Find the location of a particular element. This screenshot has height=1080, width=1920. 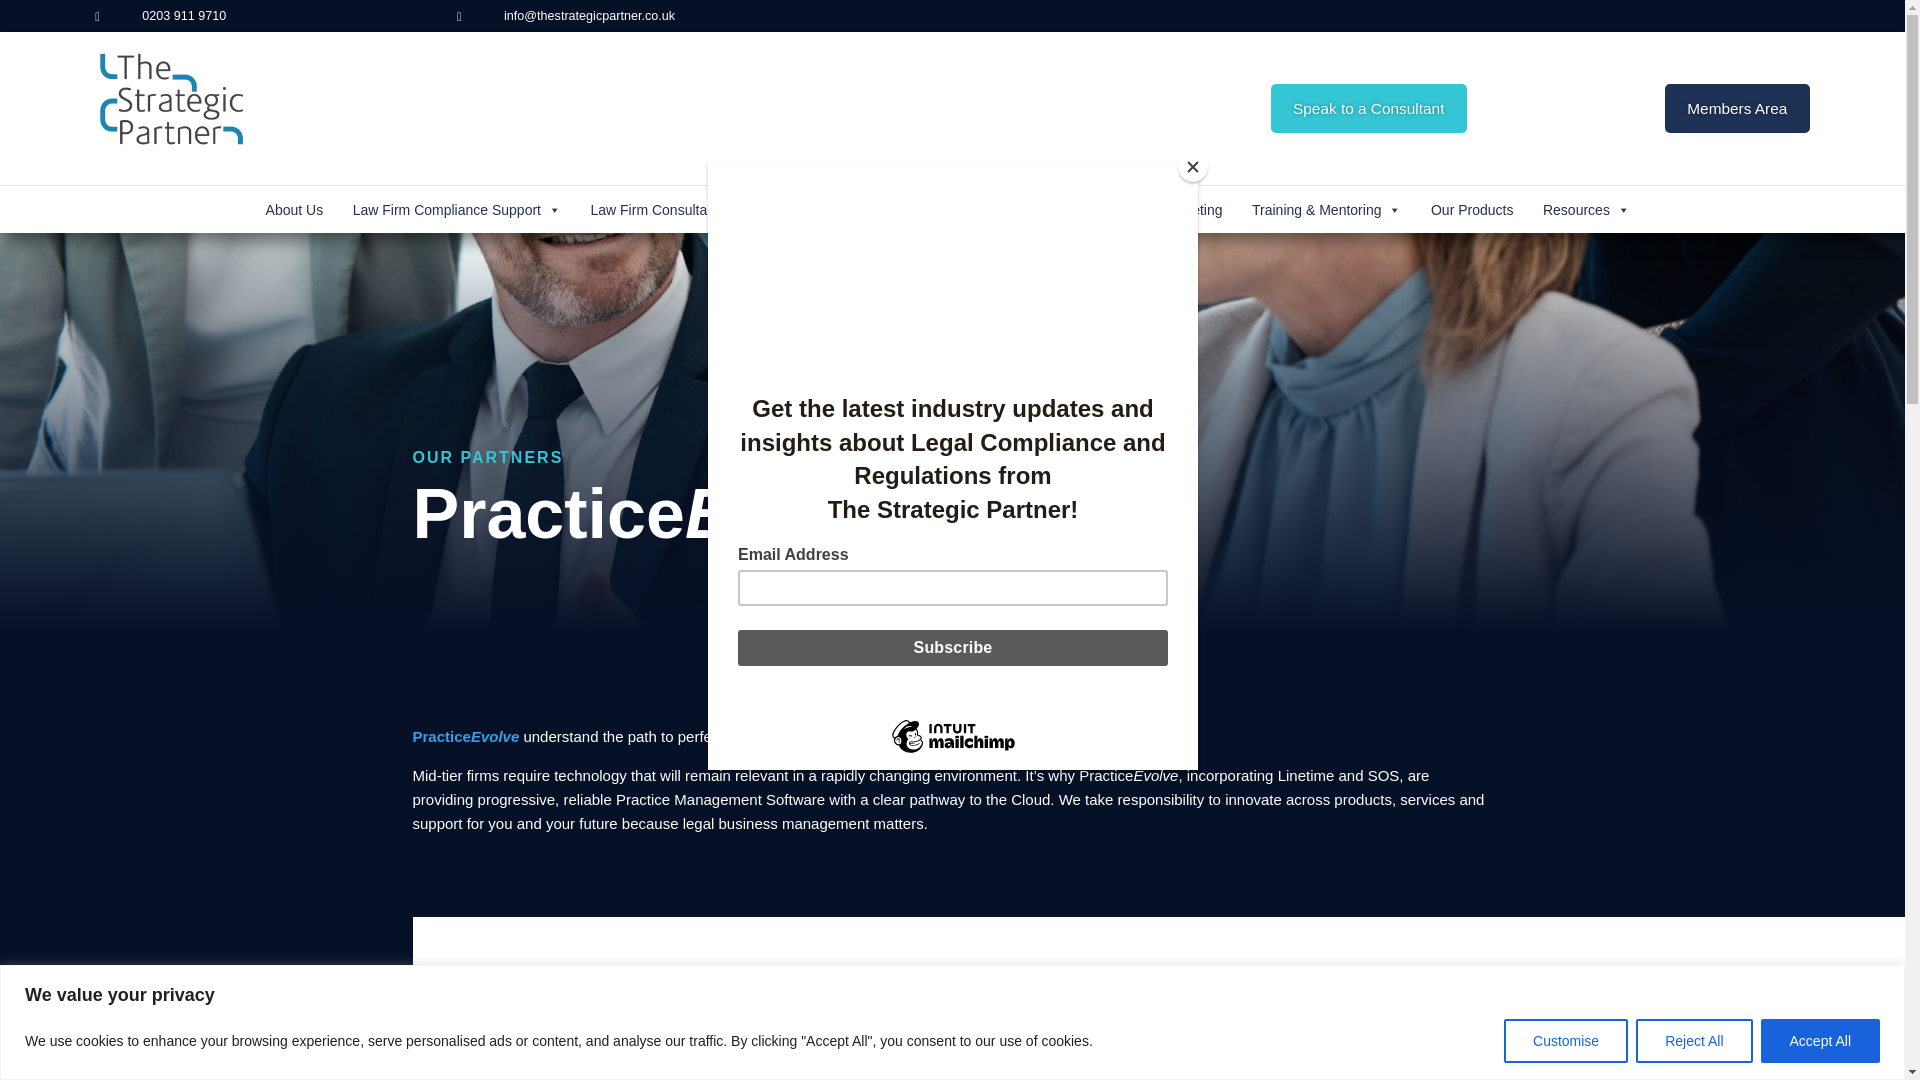

Reject All is located at coordinates (1693, 1040).